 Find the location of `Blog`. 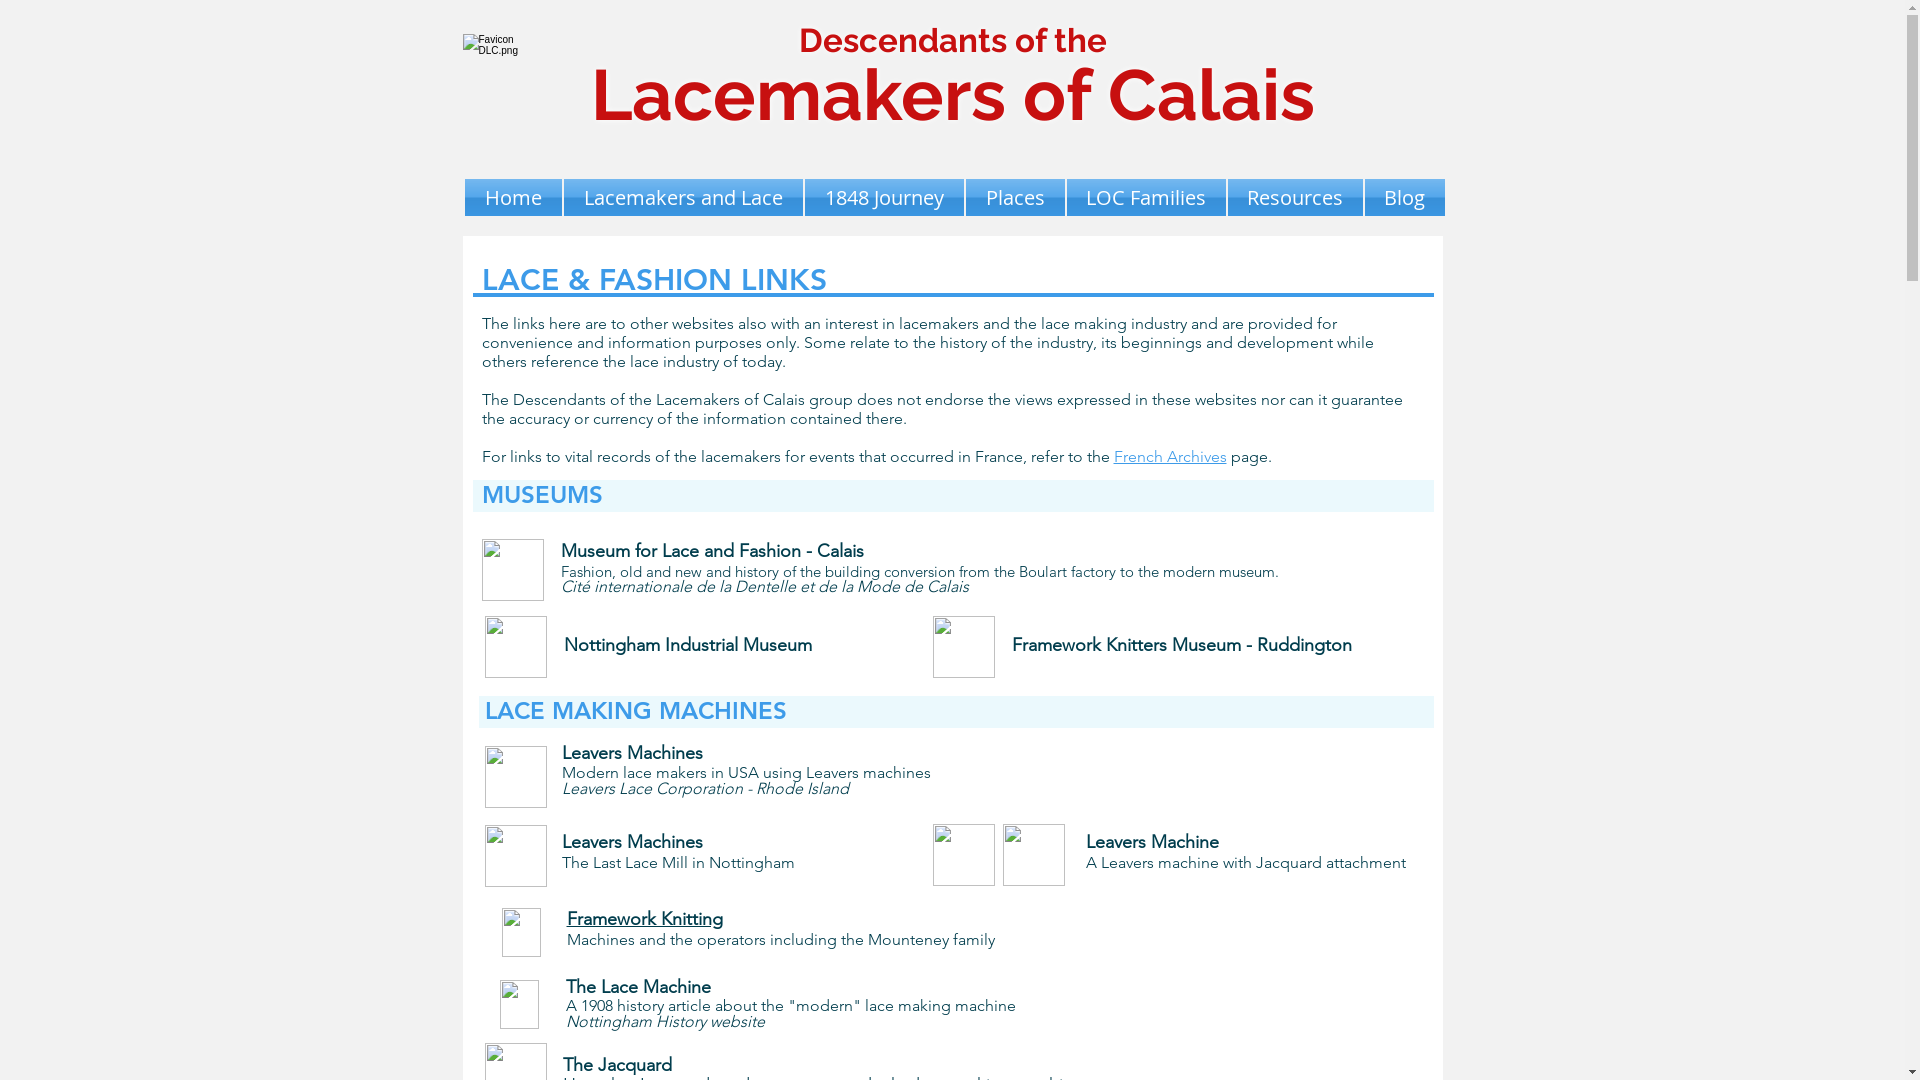

Blog is located at coordinates (1404, 198).